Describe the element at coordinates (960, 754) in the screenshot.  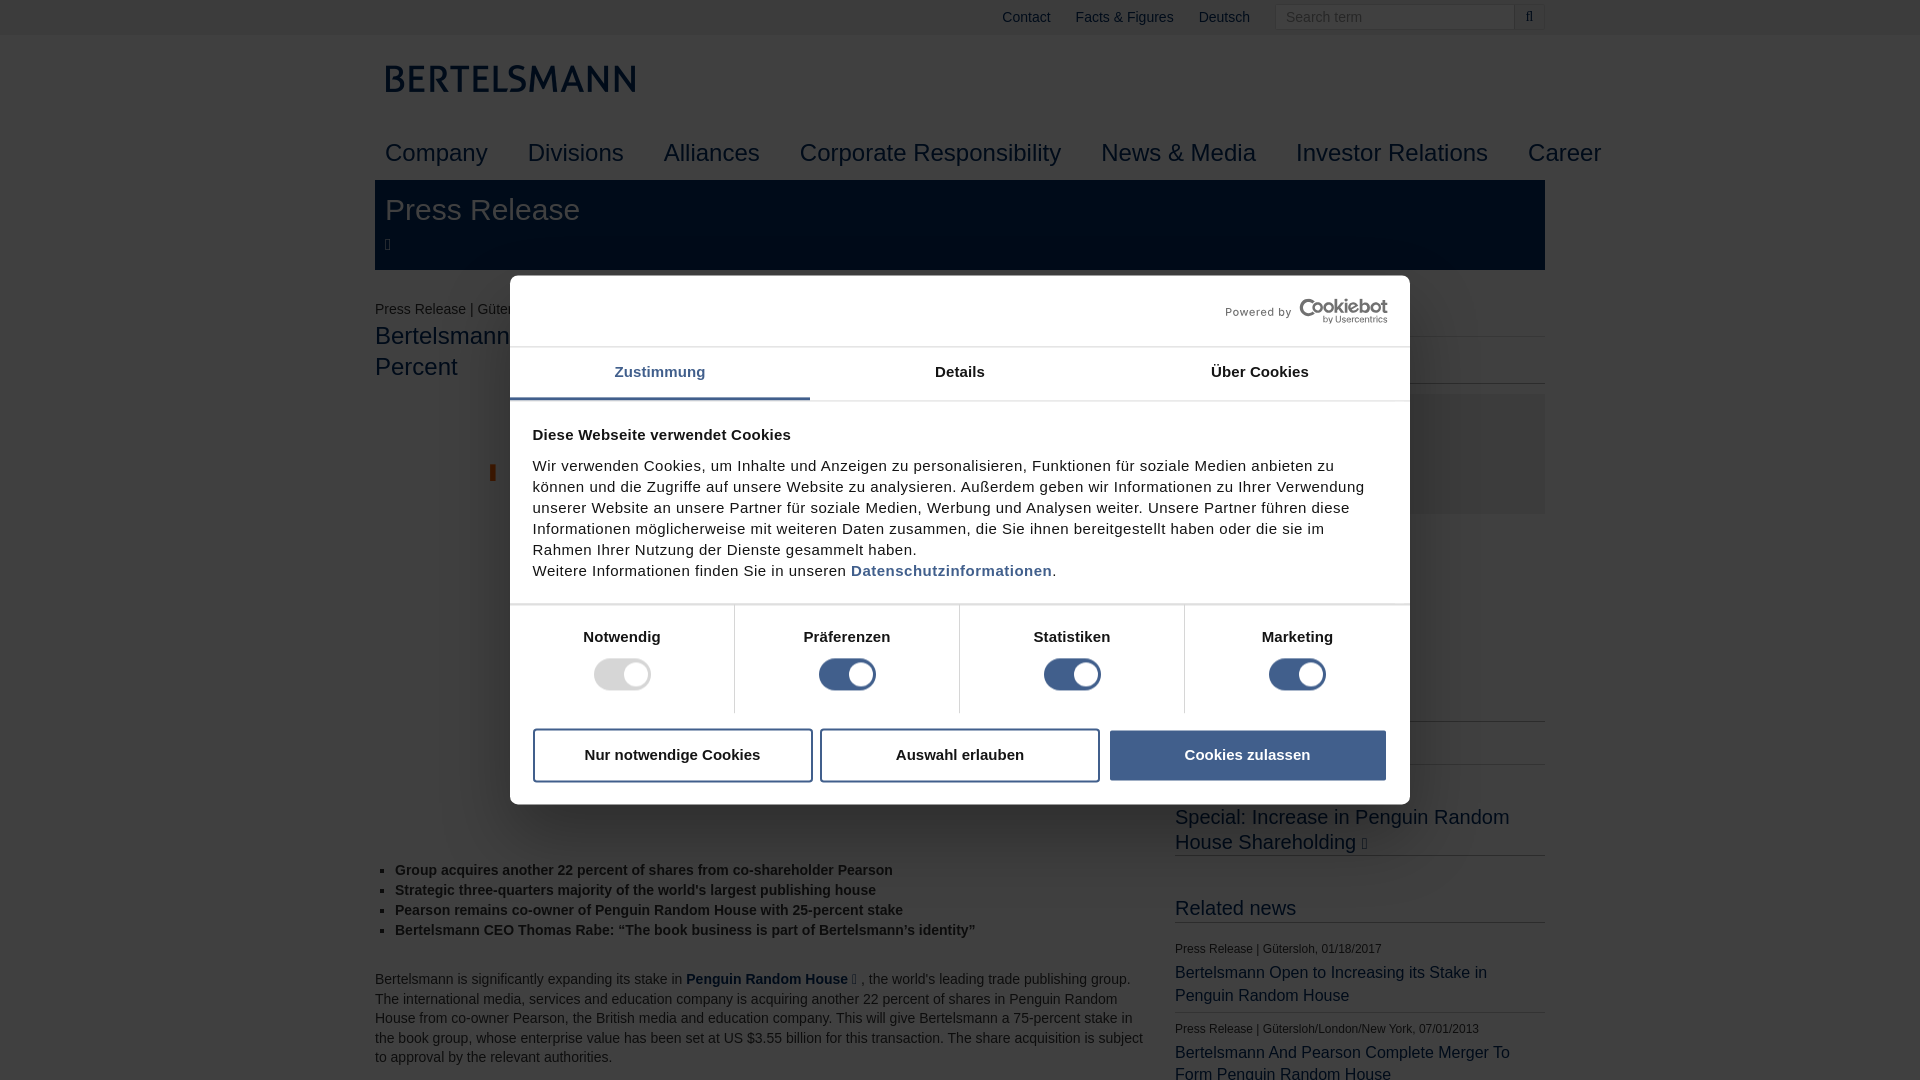
I see `Auswahl erlauben` at that location.